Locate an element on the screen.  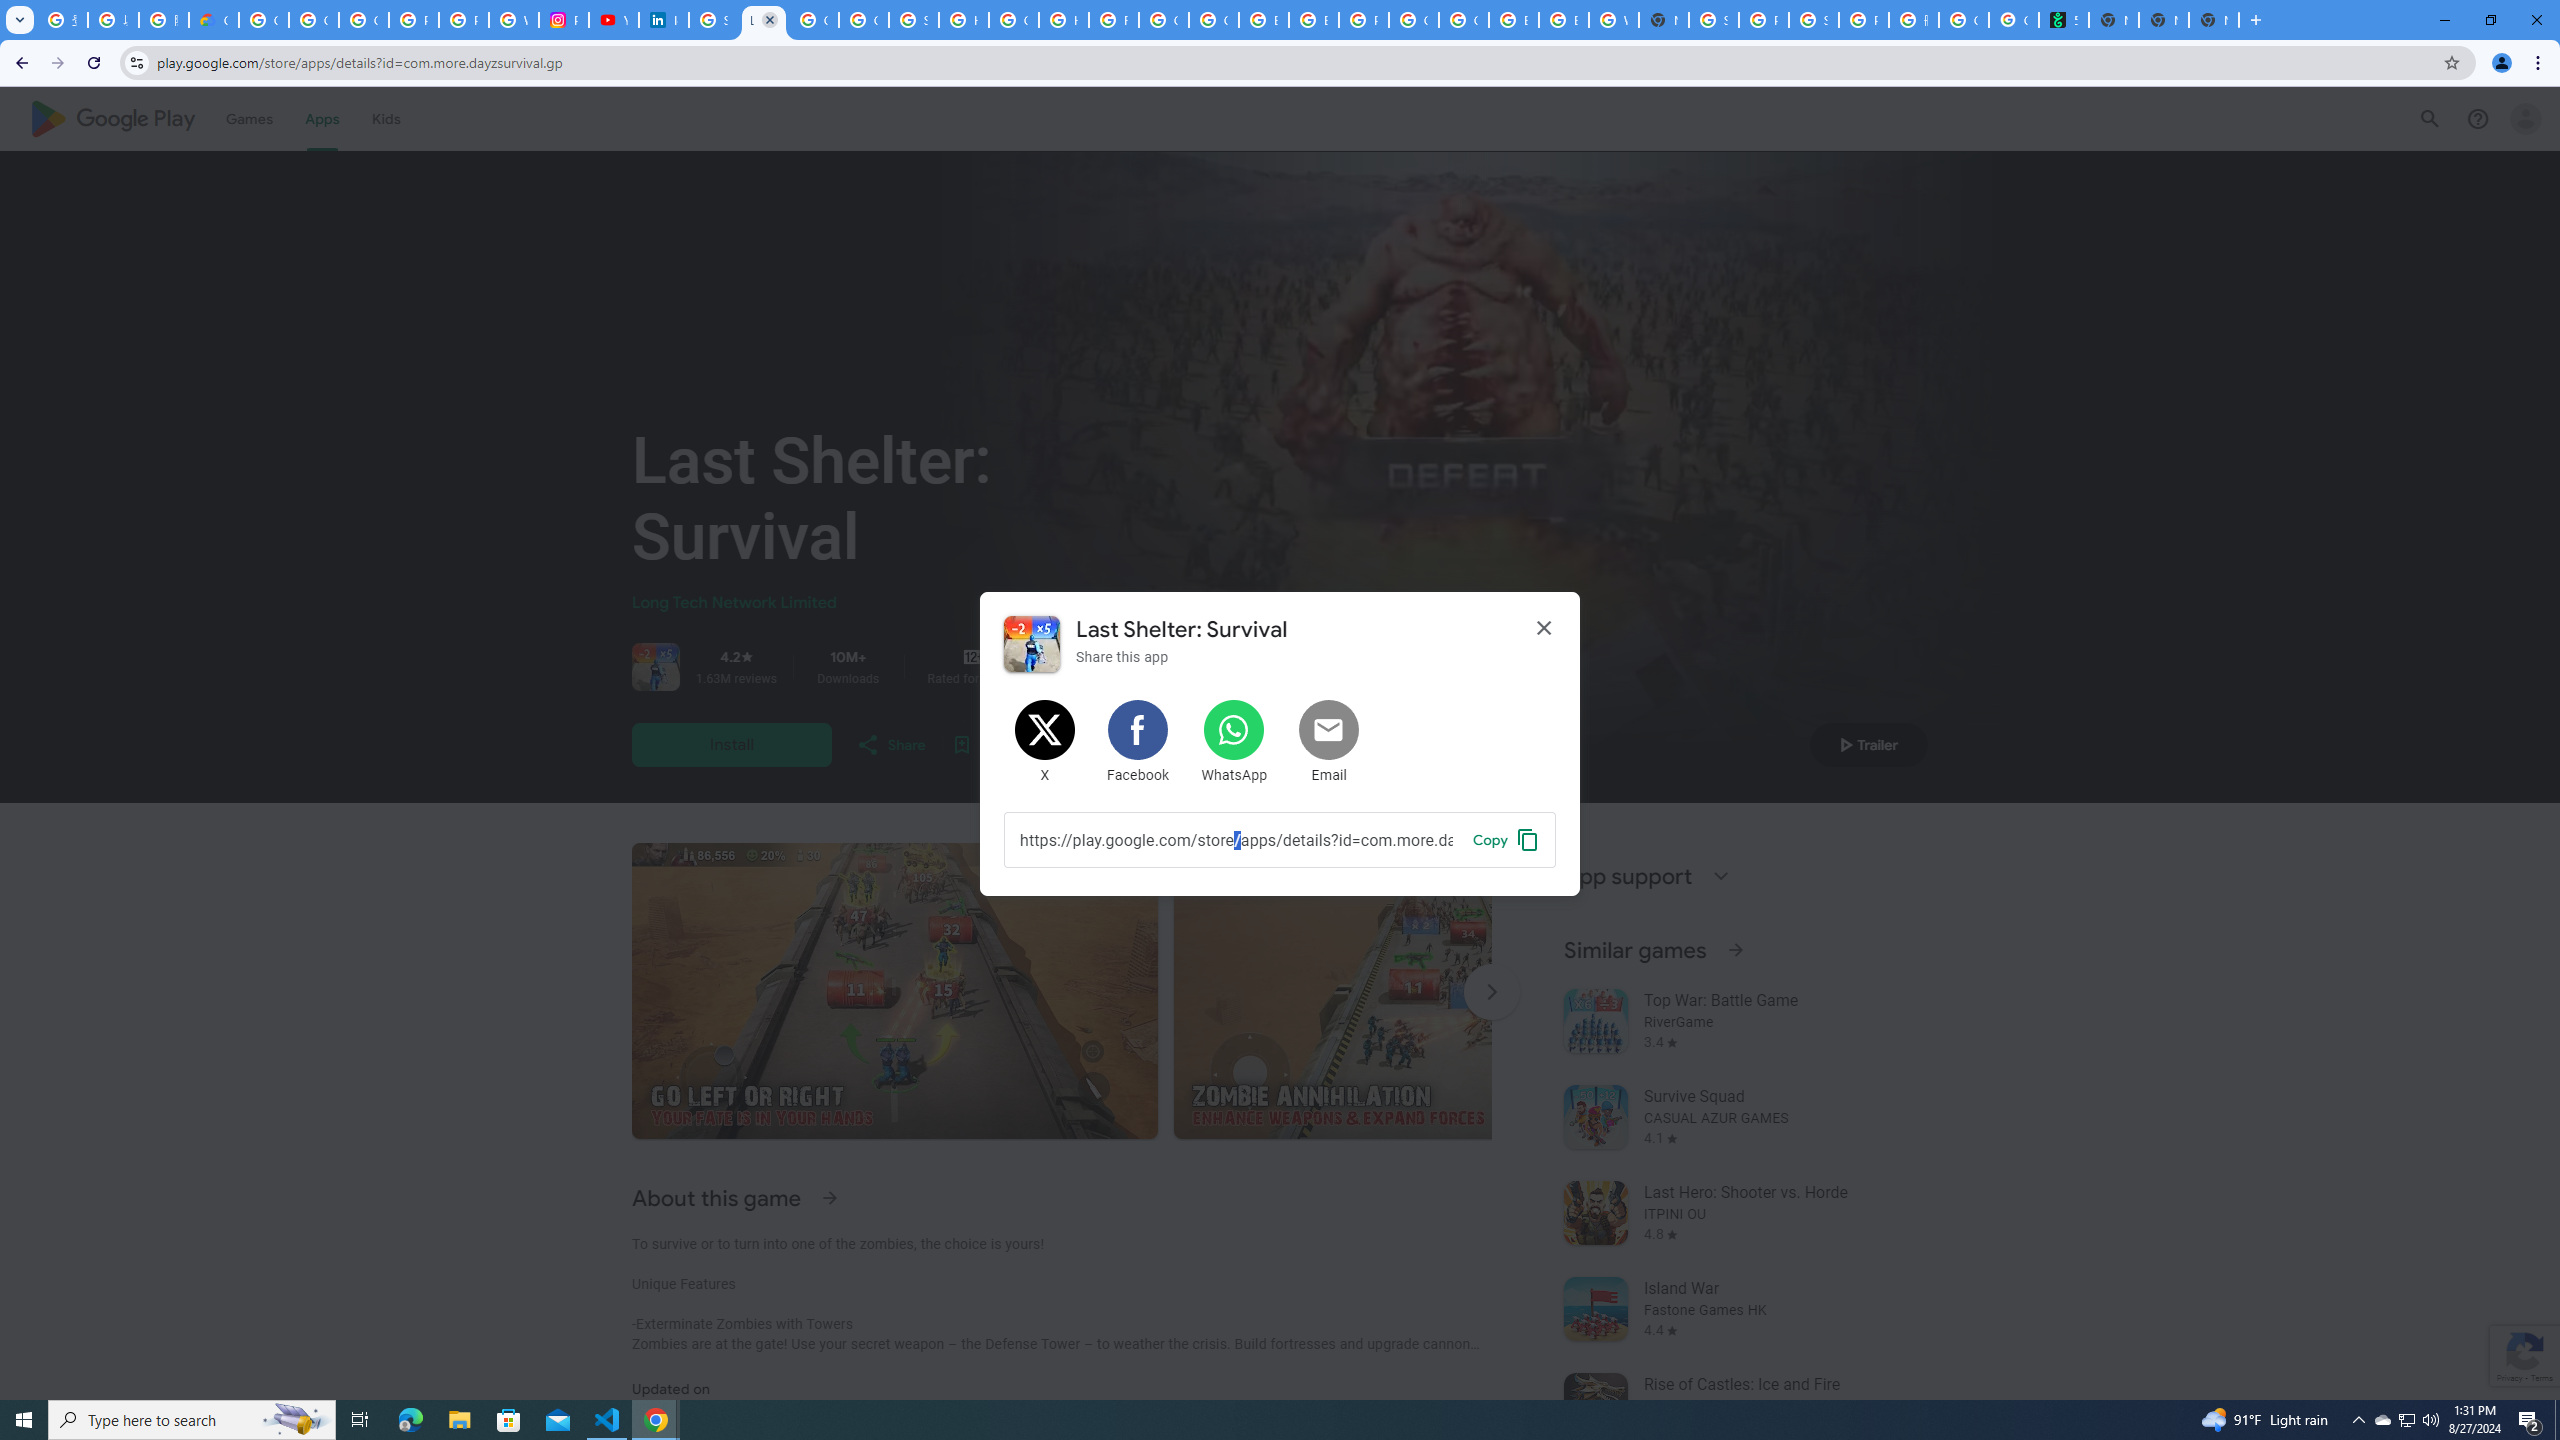
Privacy Help Center - Policies Help is located at coordinates (464, 20).